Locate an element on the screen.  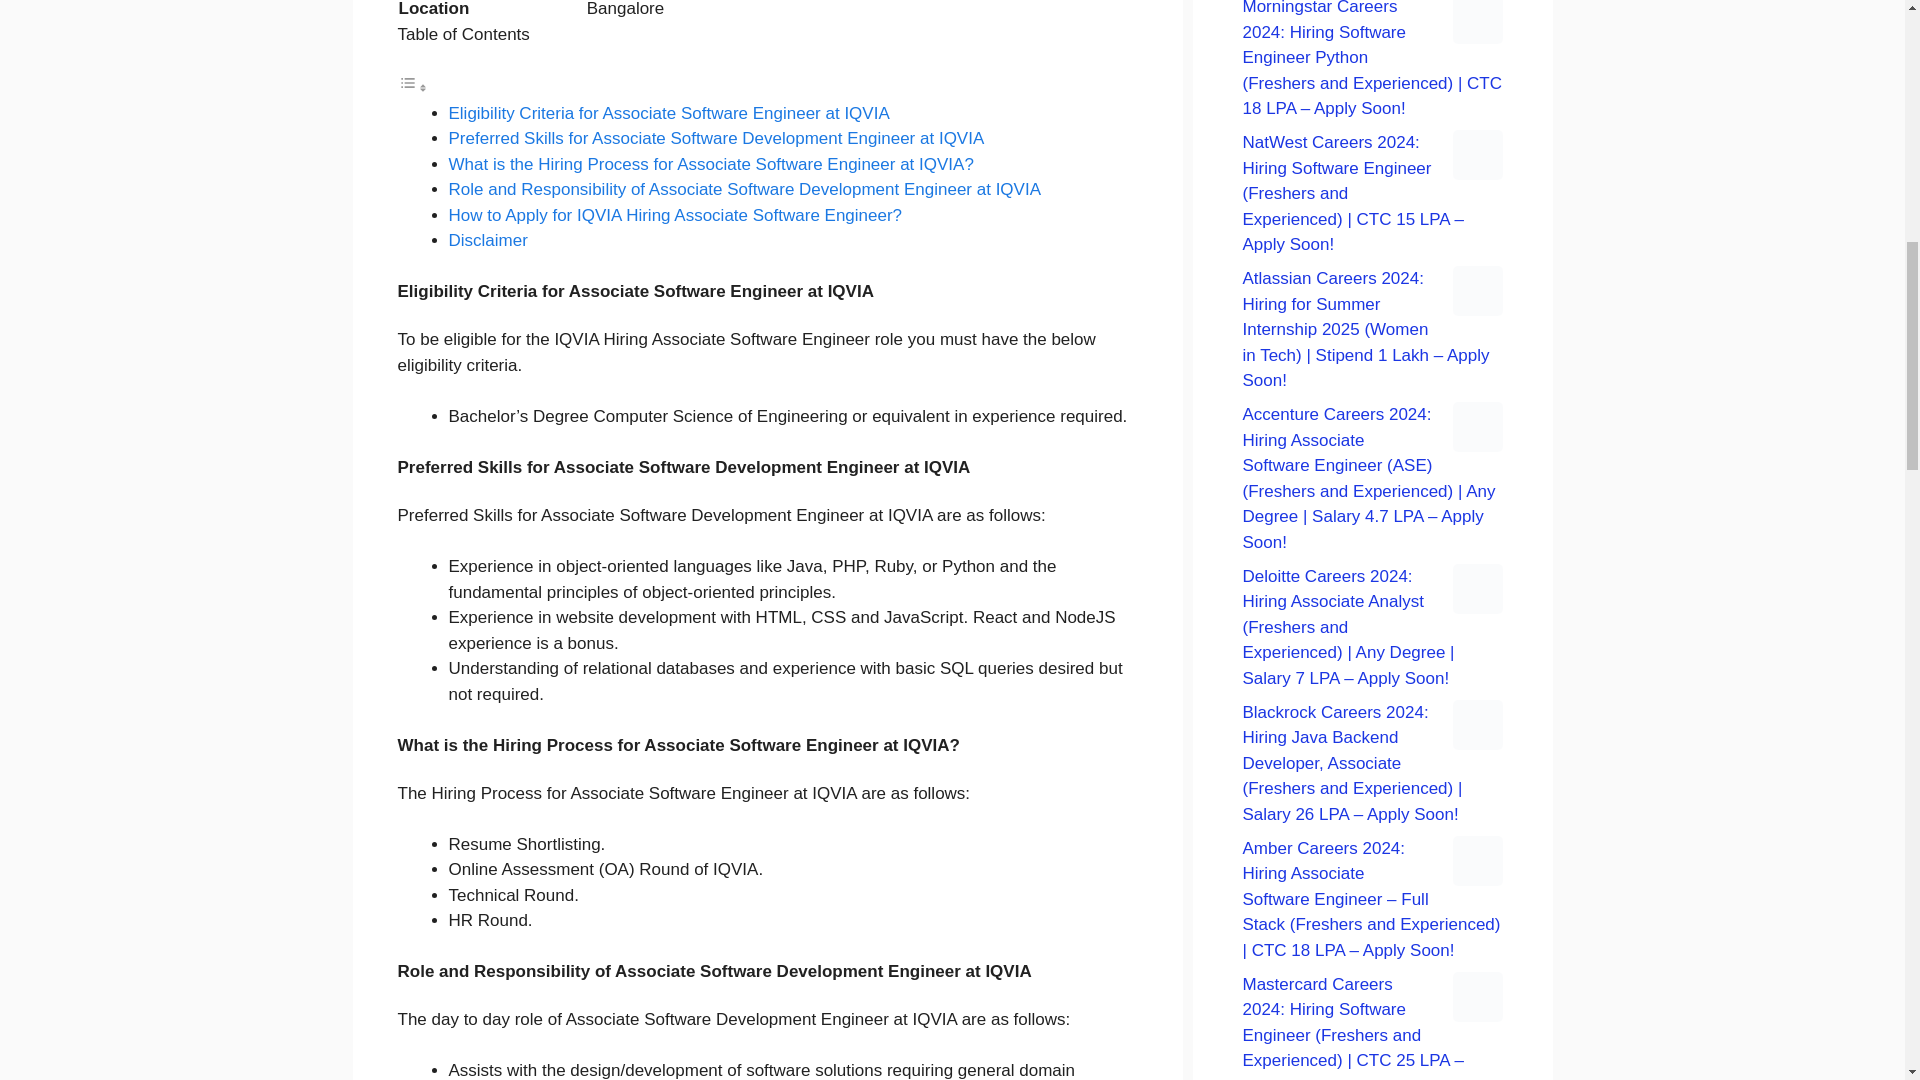
How to Apply for IQVIA Hiring Associate Software Engineer? is located at coordinates (674, 215).